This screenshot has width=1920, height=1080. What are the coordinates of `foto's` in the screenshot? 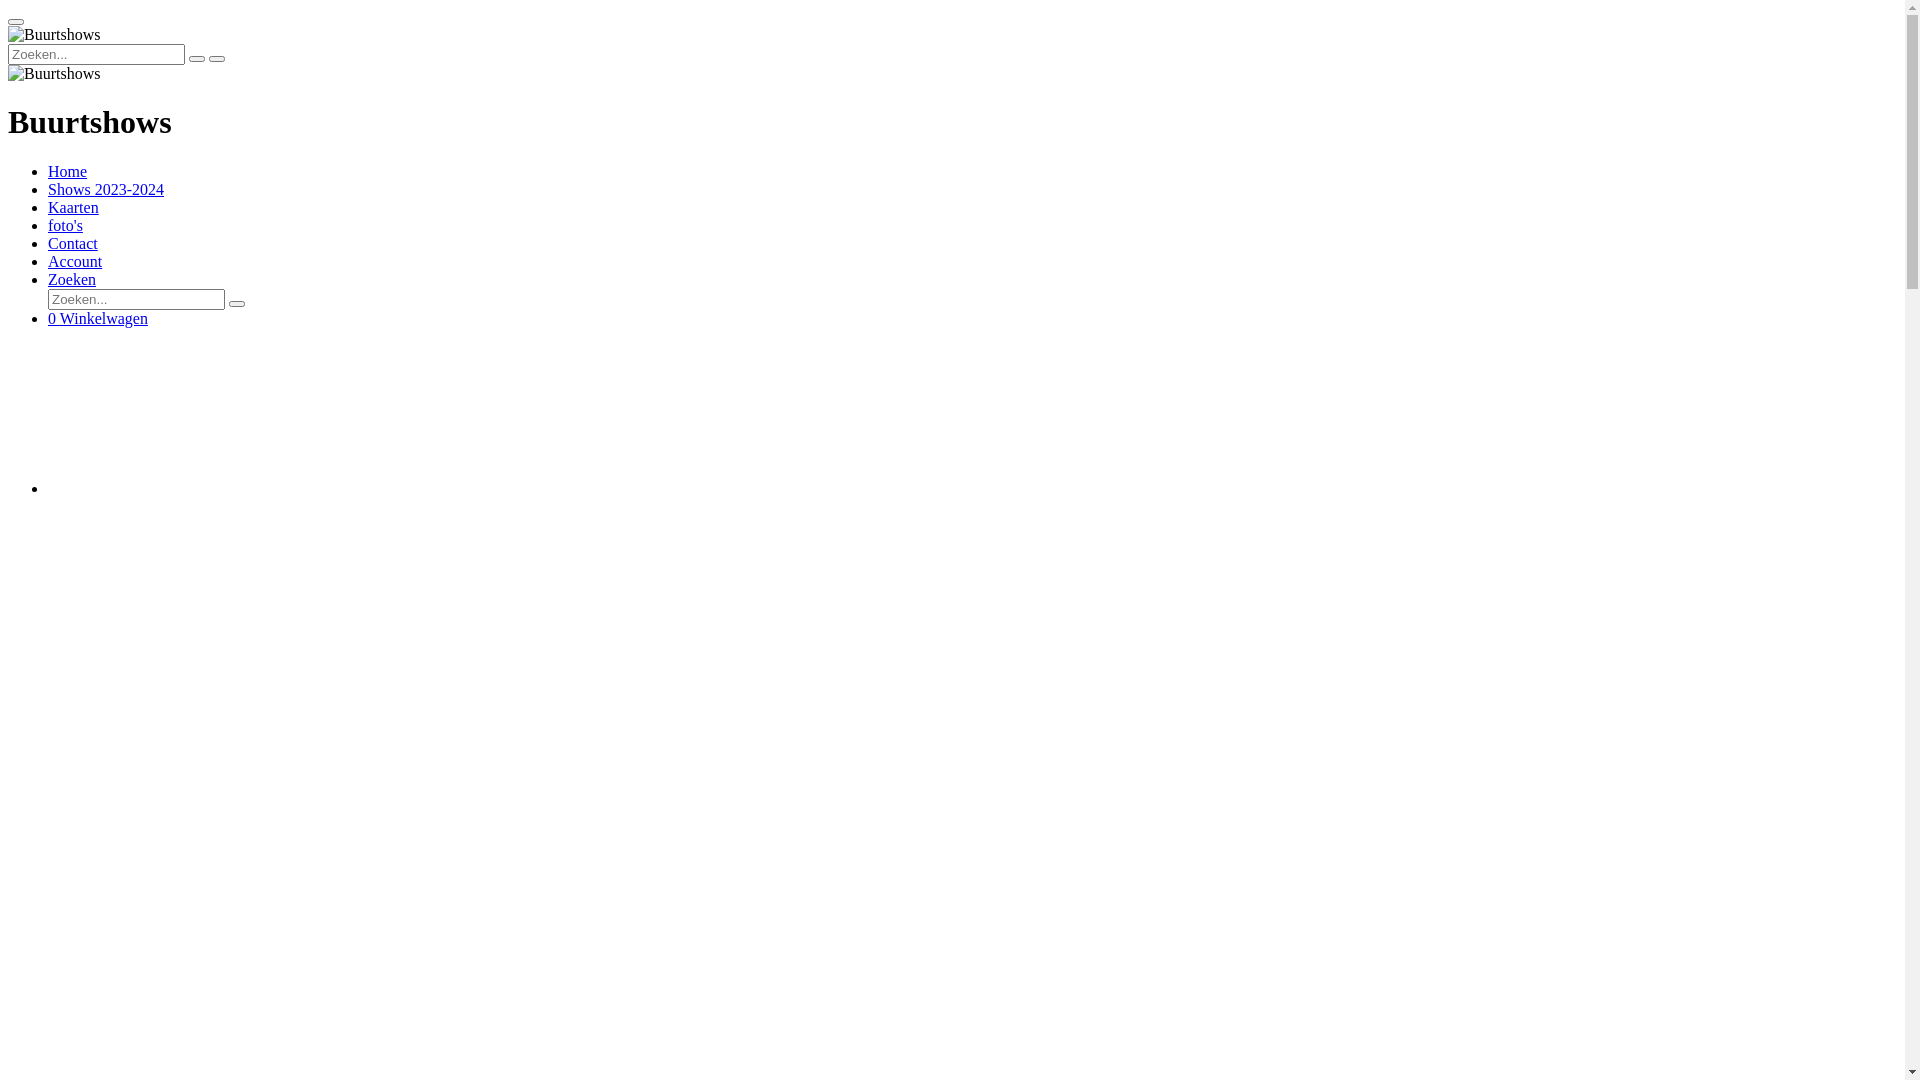 It's located at (66, 226).